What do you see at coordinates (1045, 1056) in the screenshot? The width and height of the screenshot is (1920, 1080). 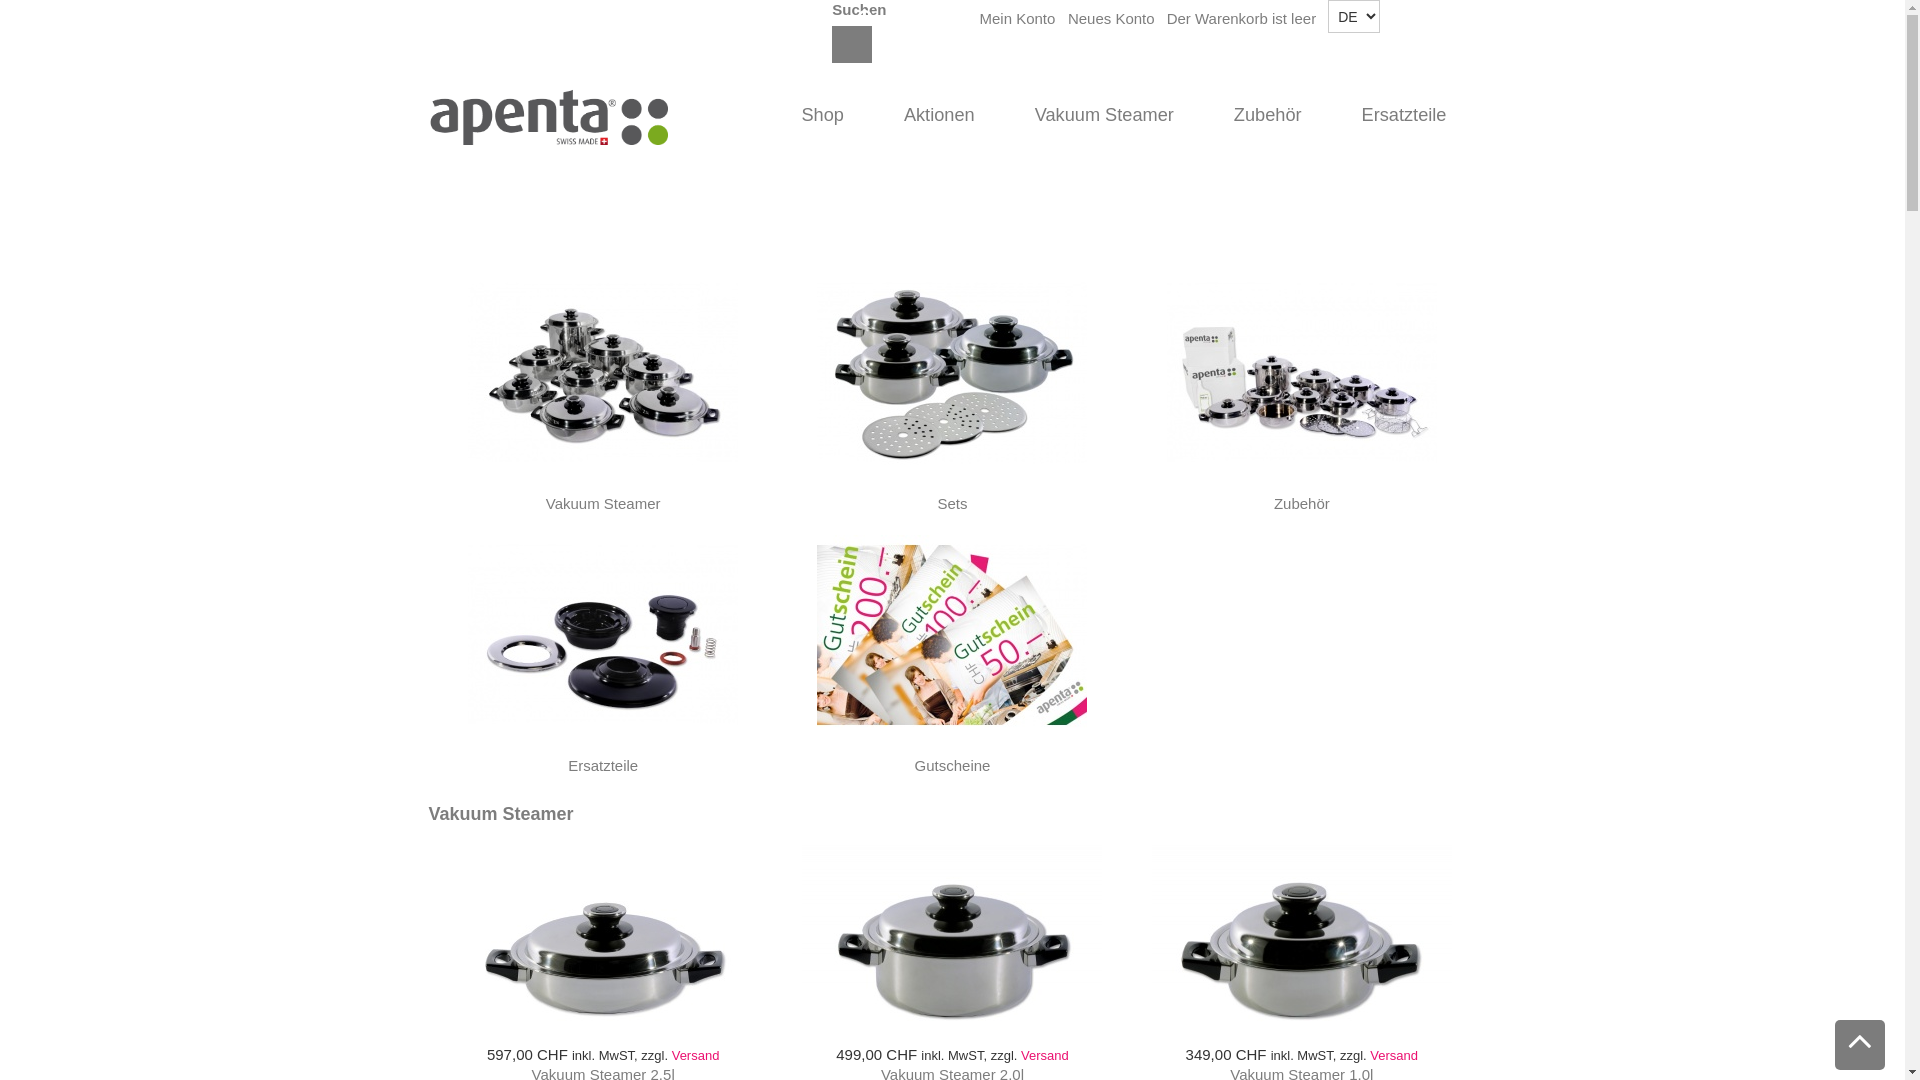 I see `Versand` at bounding box center [1045, 1056].